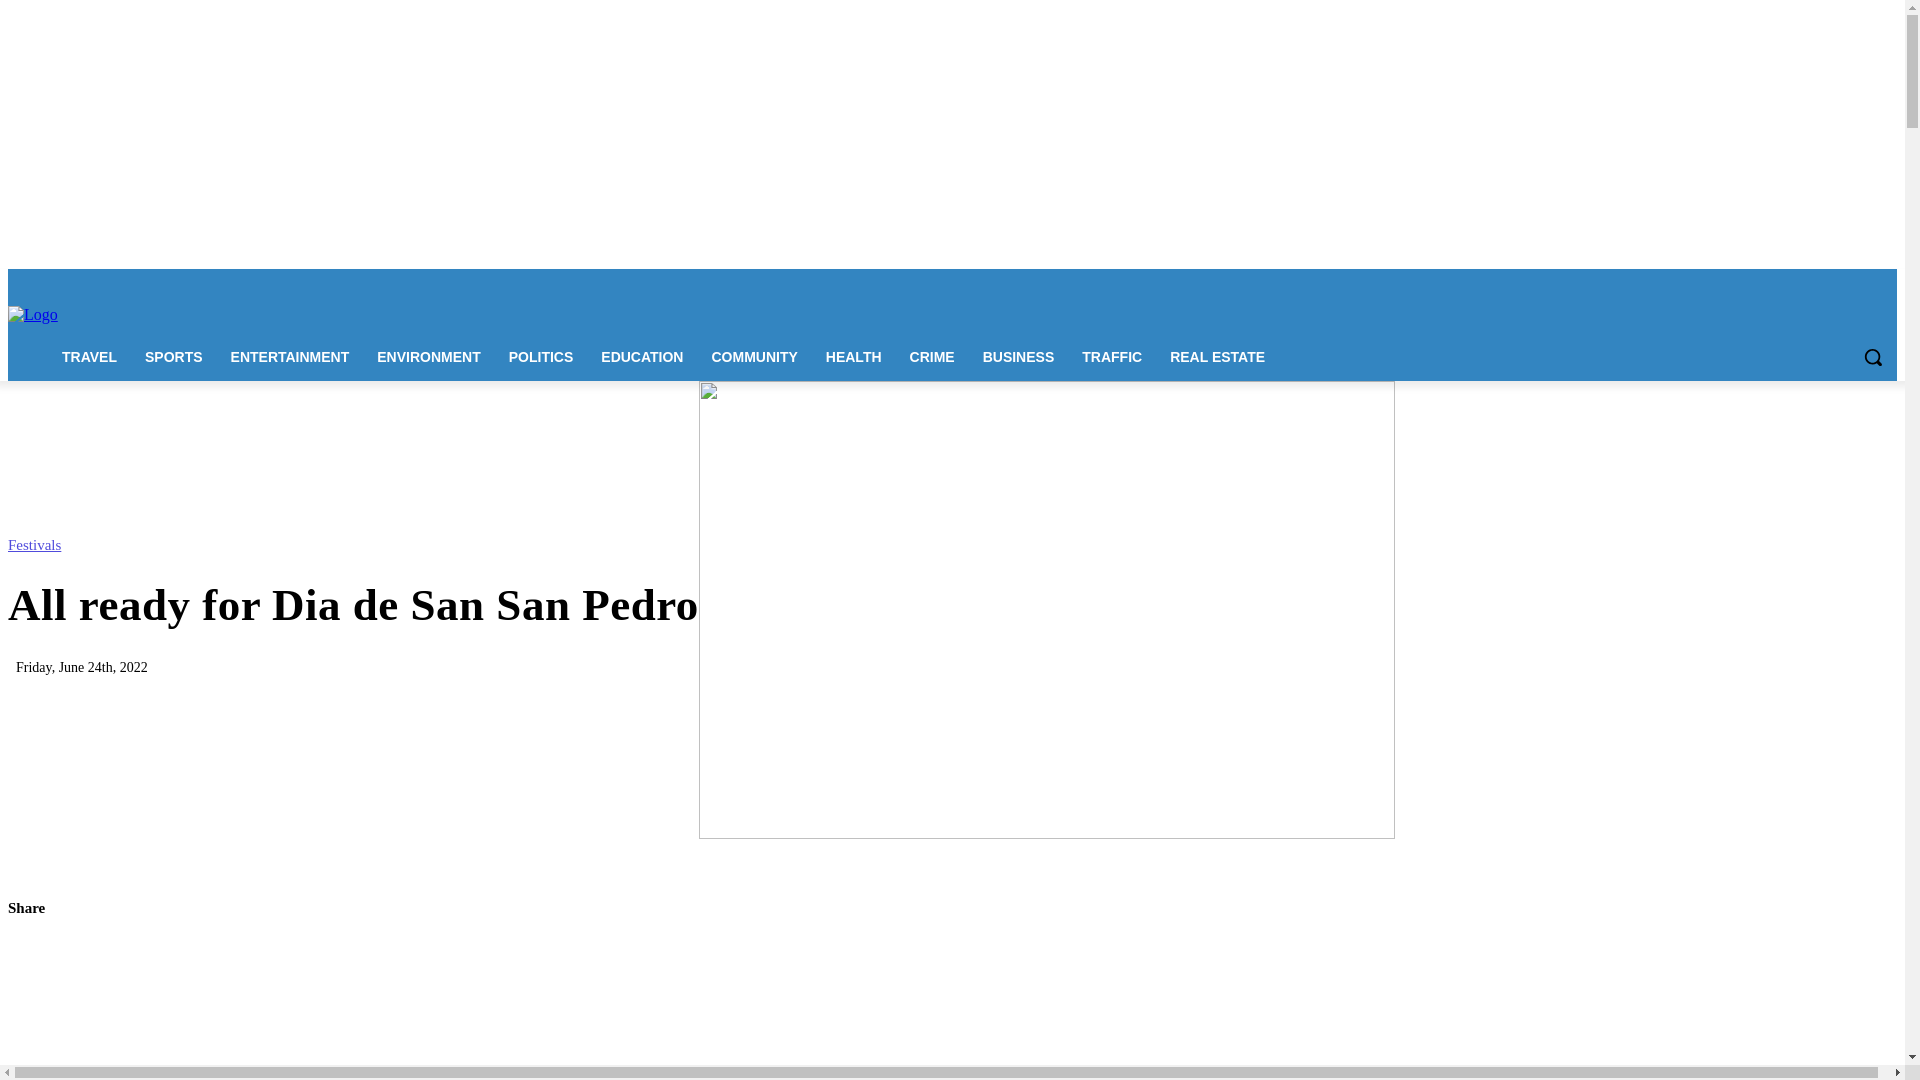 Image resolution: width=1920 pixels, height=1080 pixels. I want to click on Classifieds, so click(591, 282).